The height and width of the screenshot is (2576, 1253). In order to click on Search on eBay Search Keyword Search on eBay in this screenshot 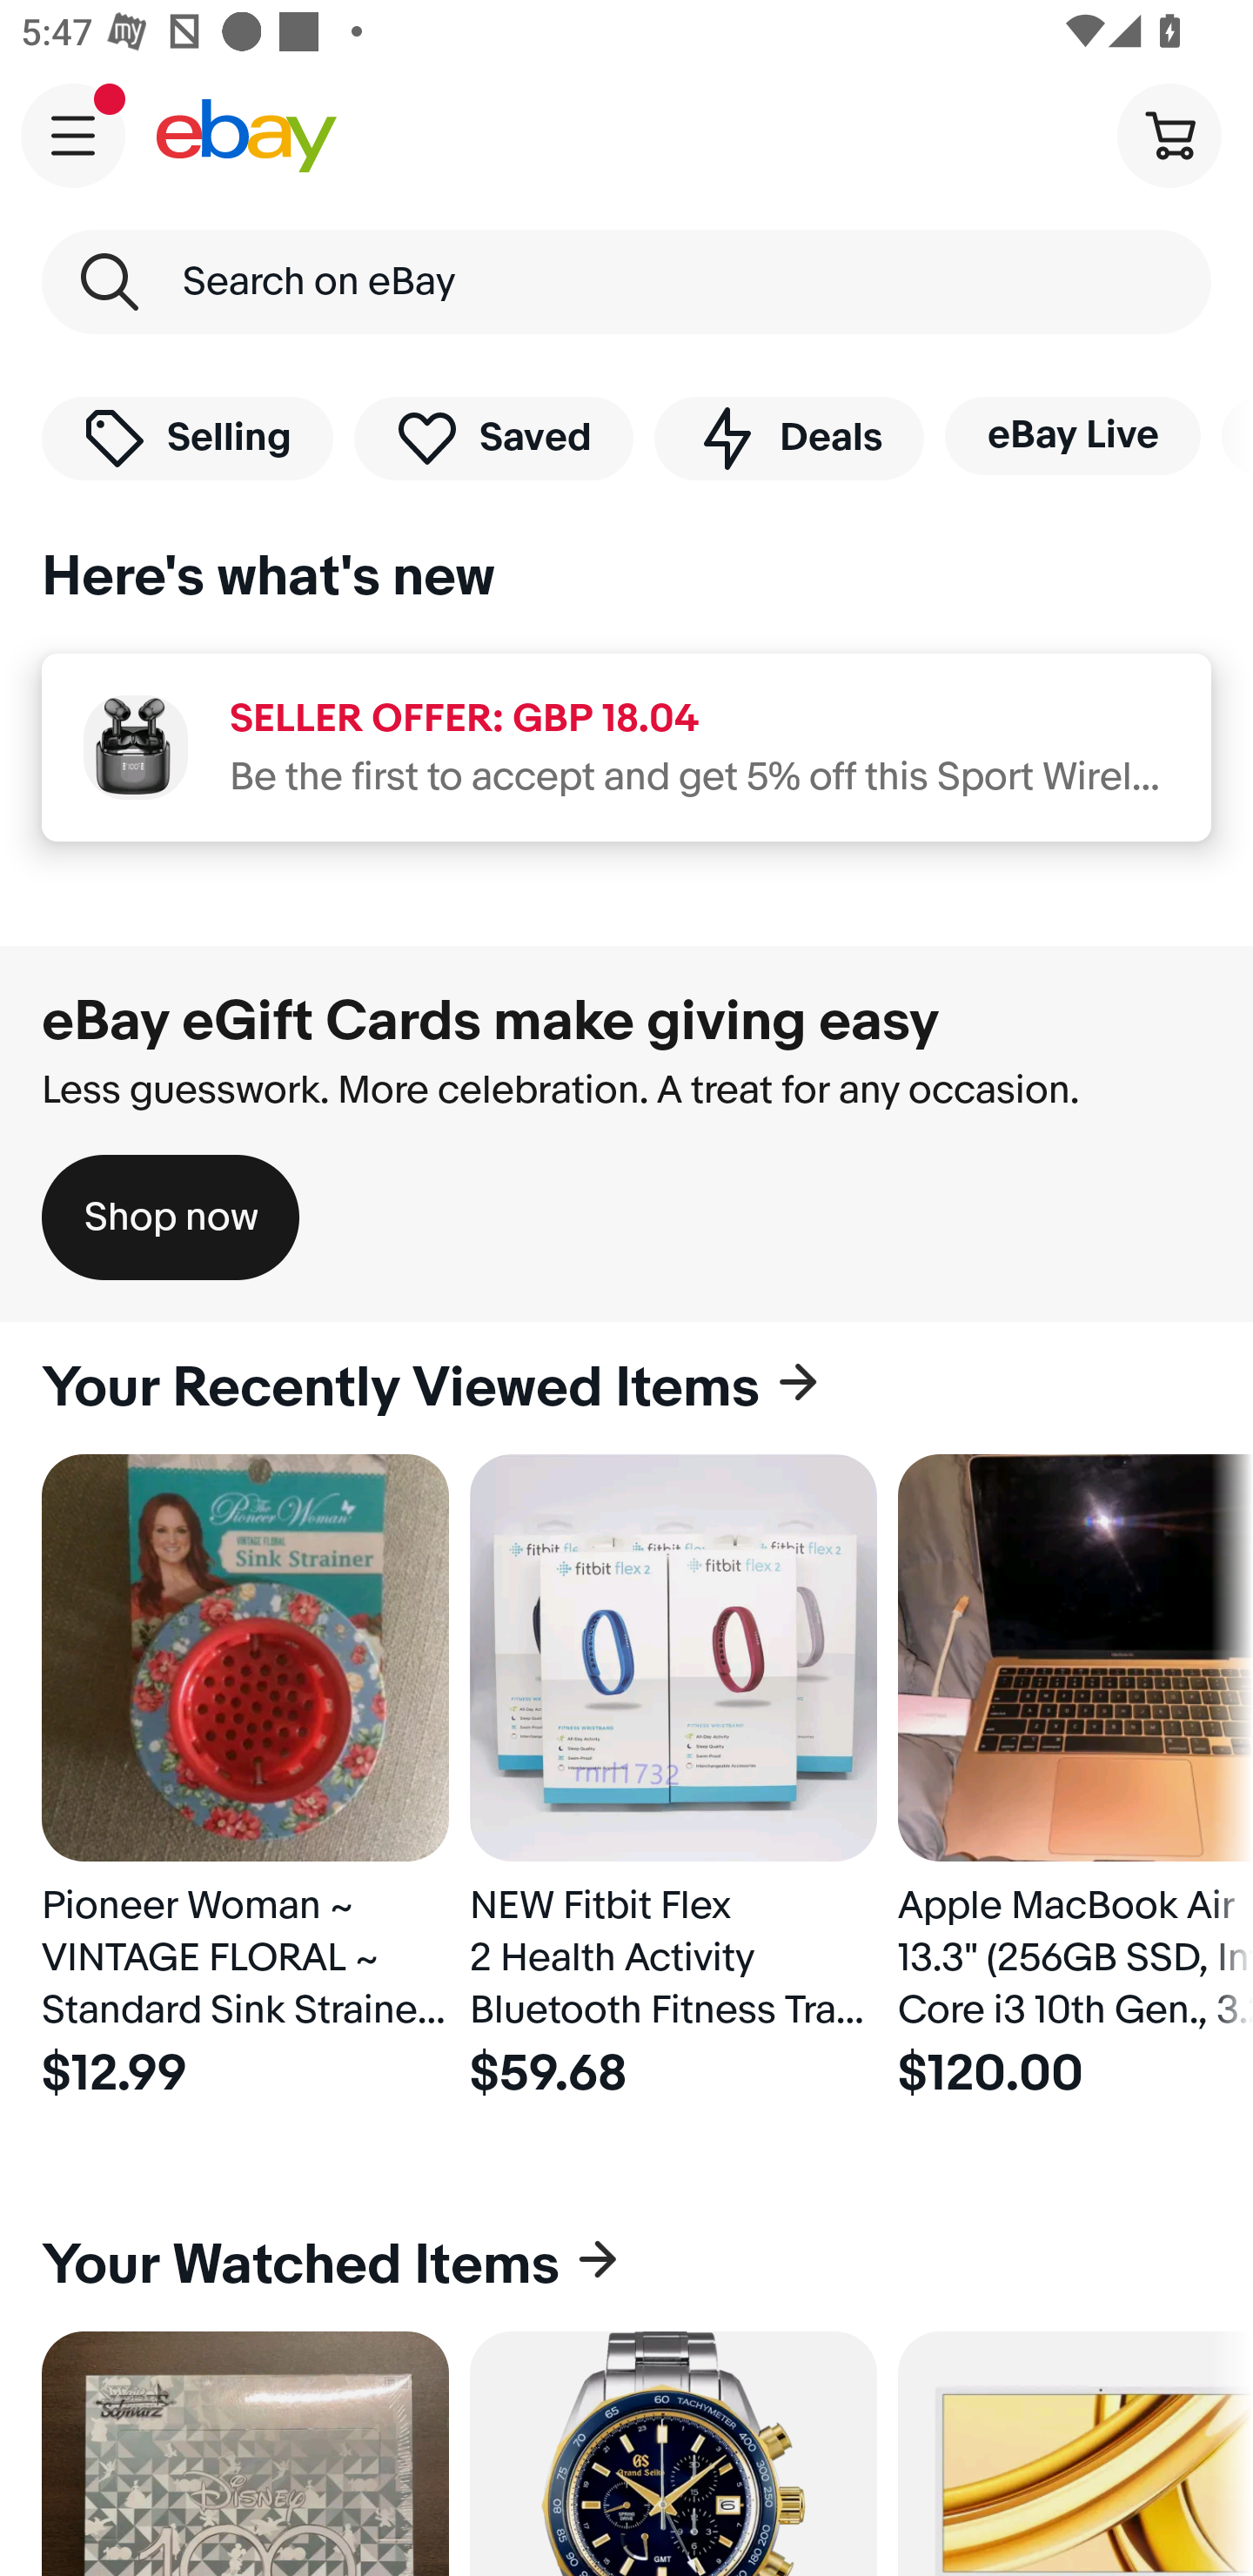, I will do `click(626, 282)`.